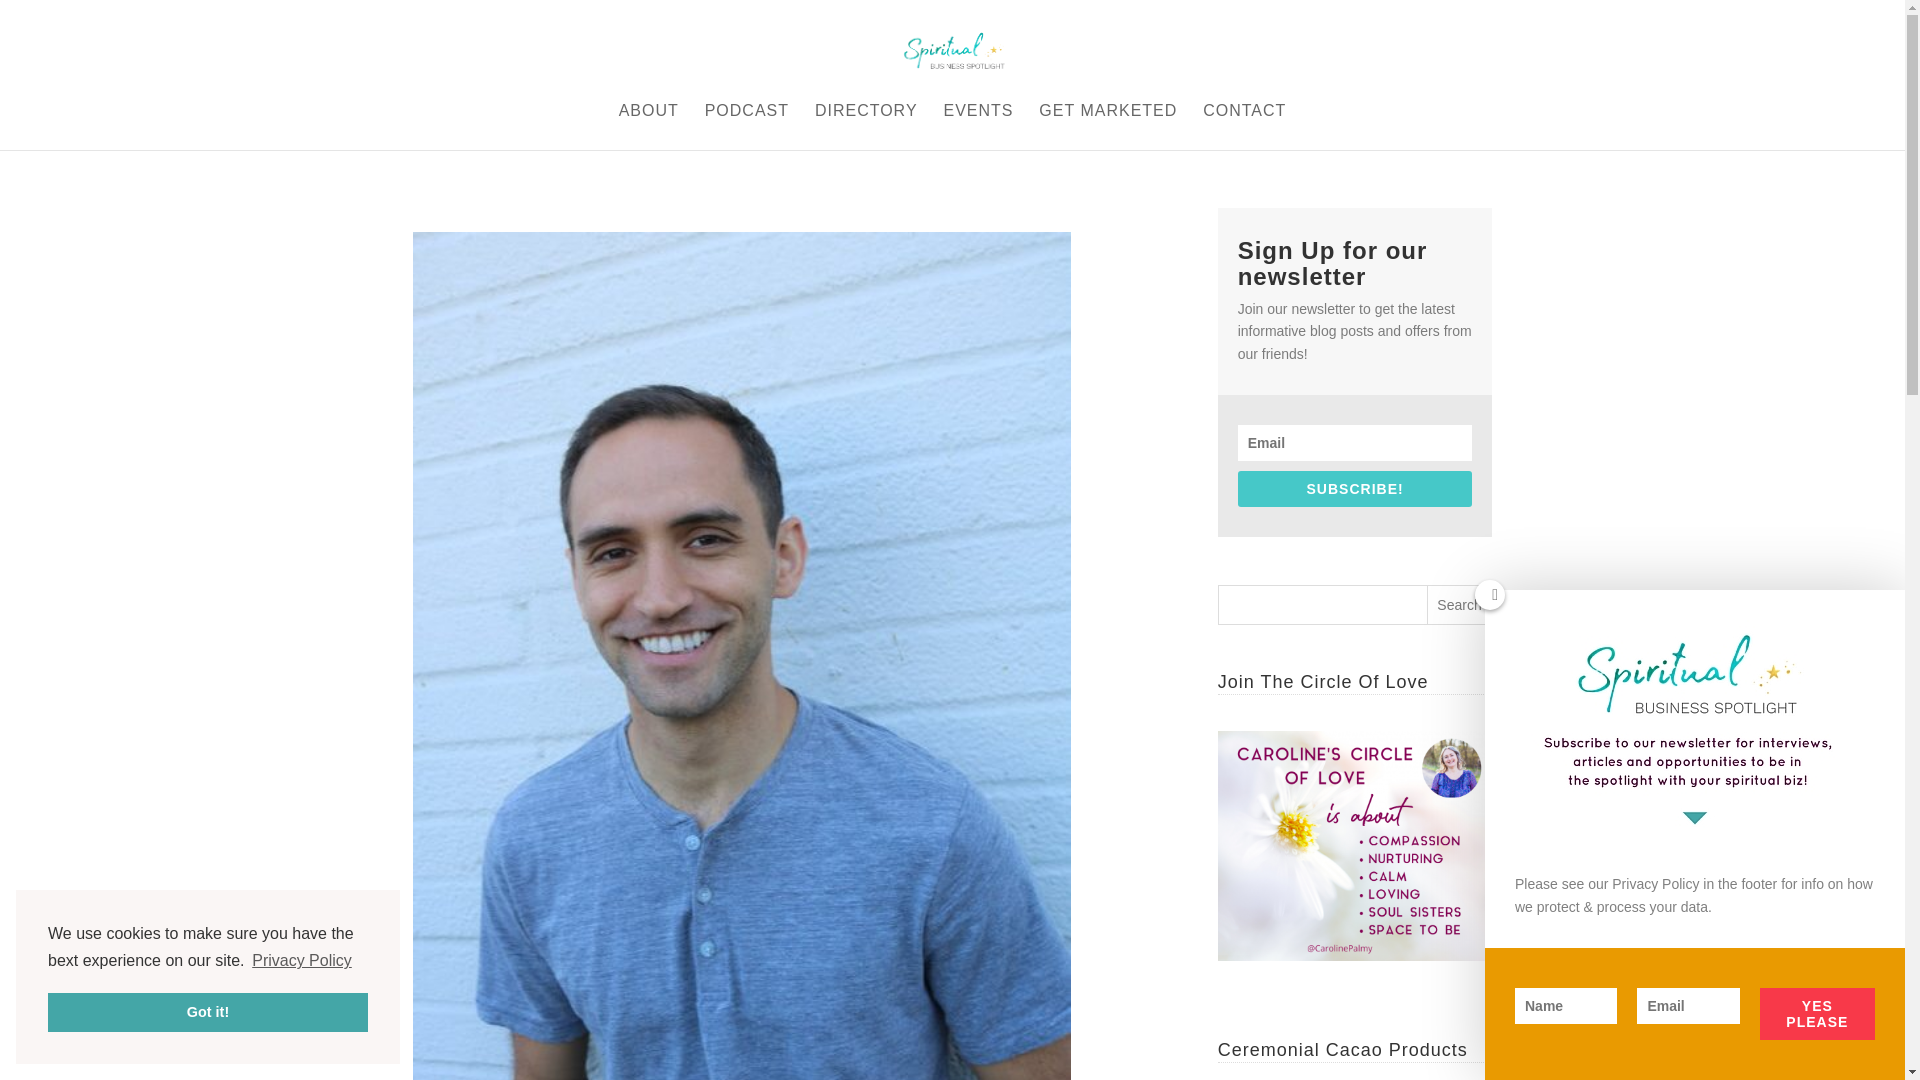  I want to click on Privacy Policy, so click(302, 961).